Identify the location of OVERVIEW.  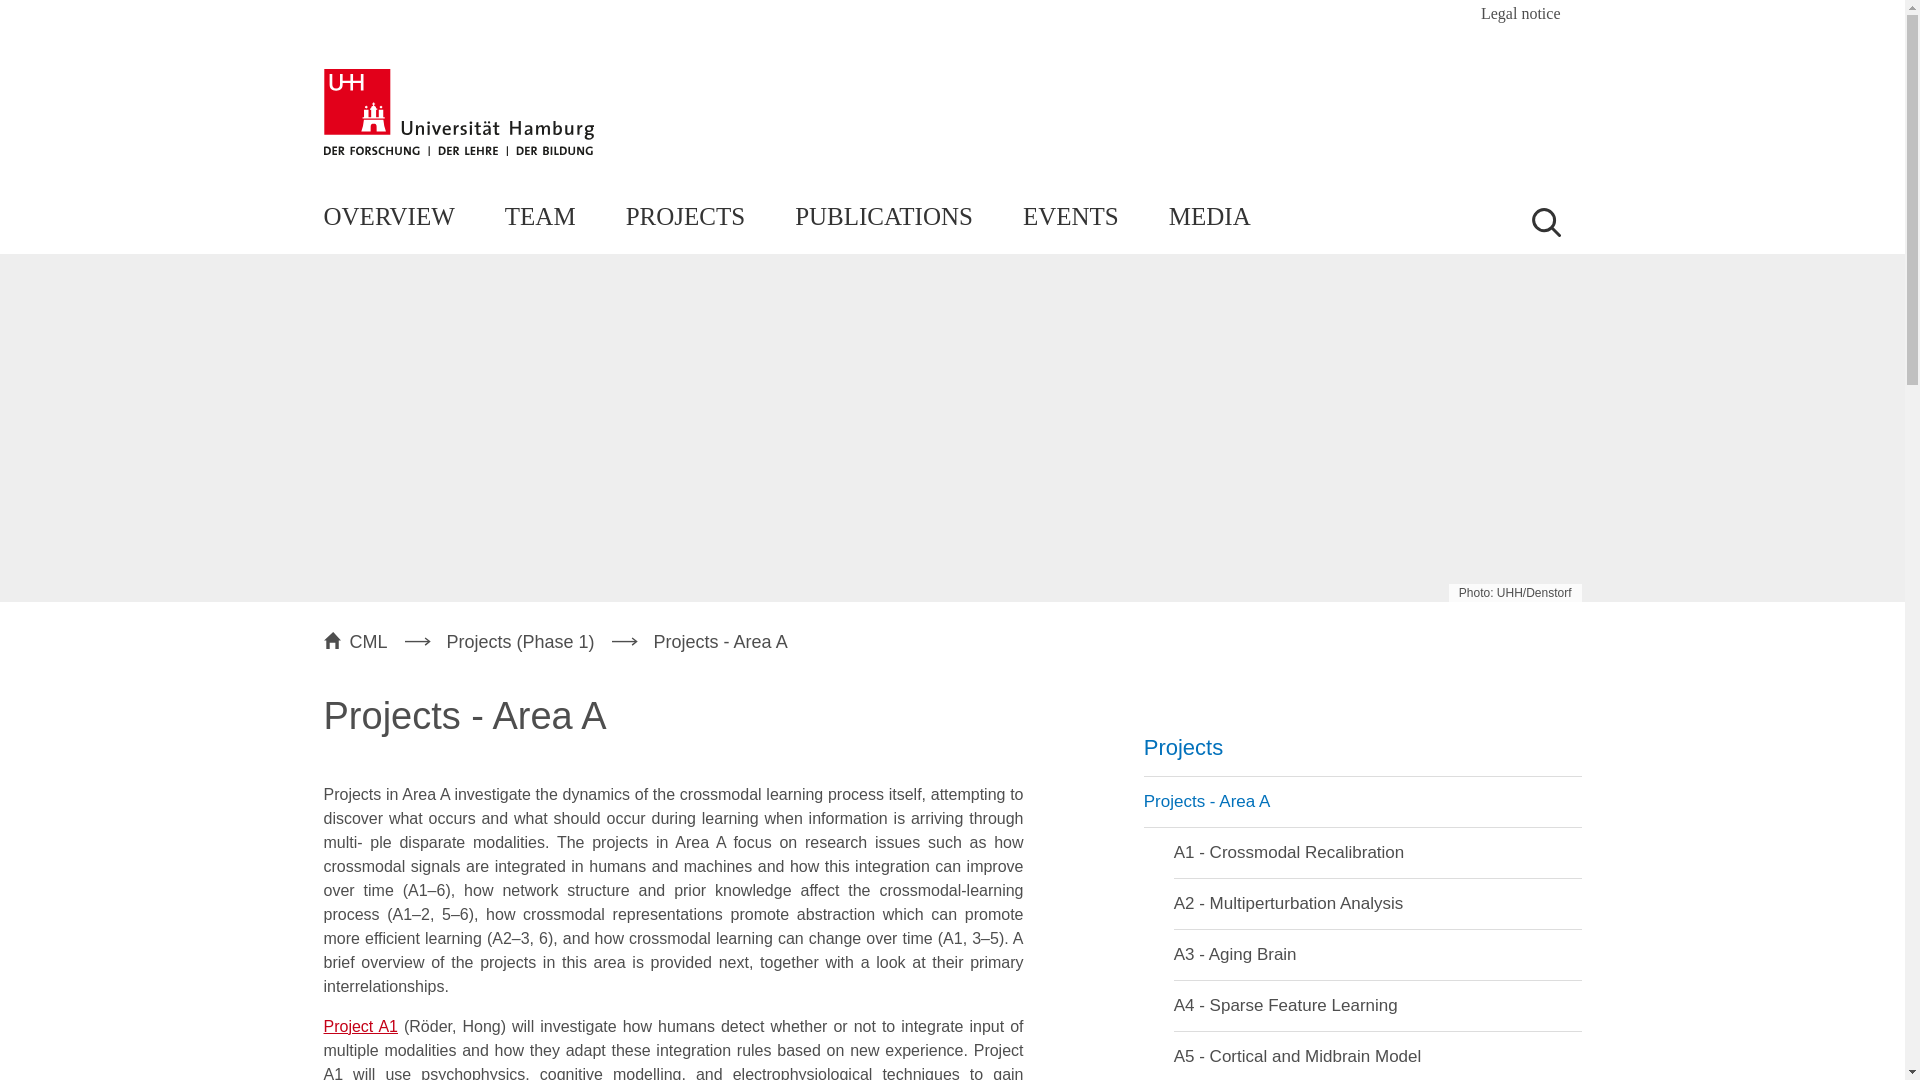
(390, 217).